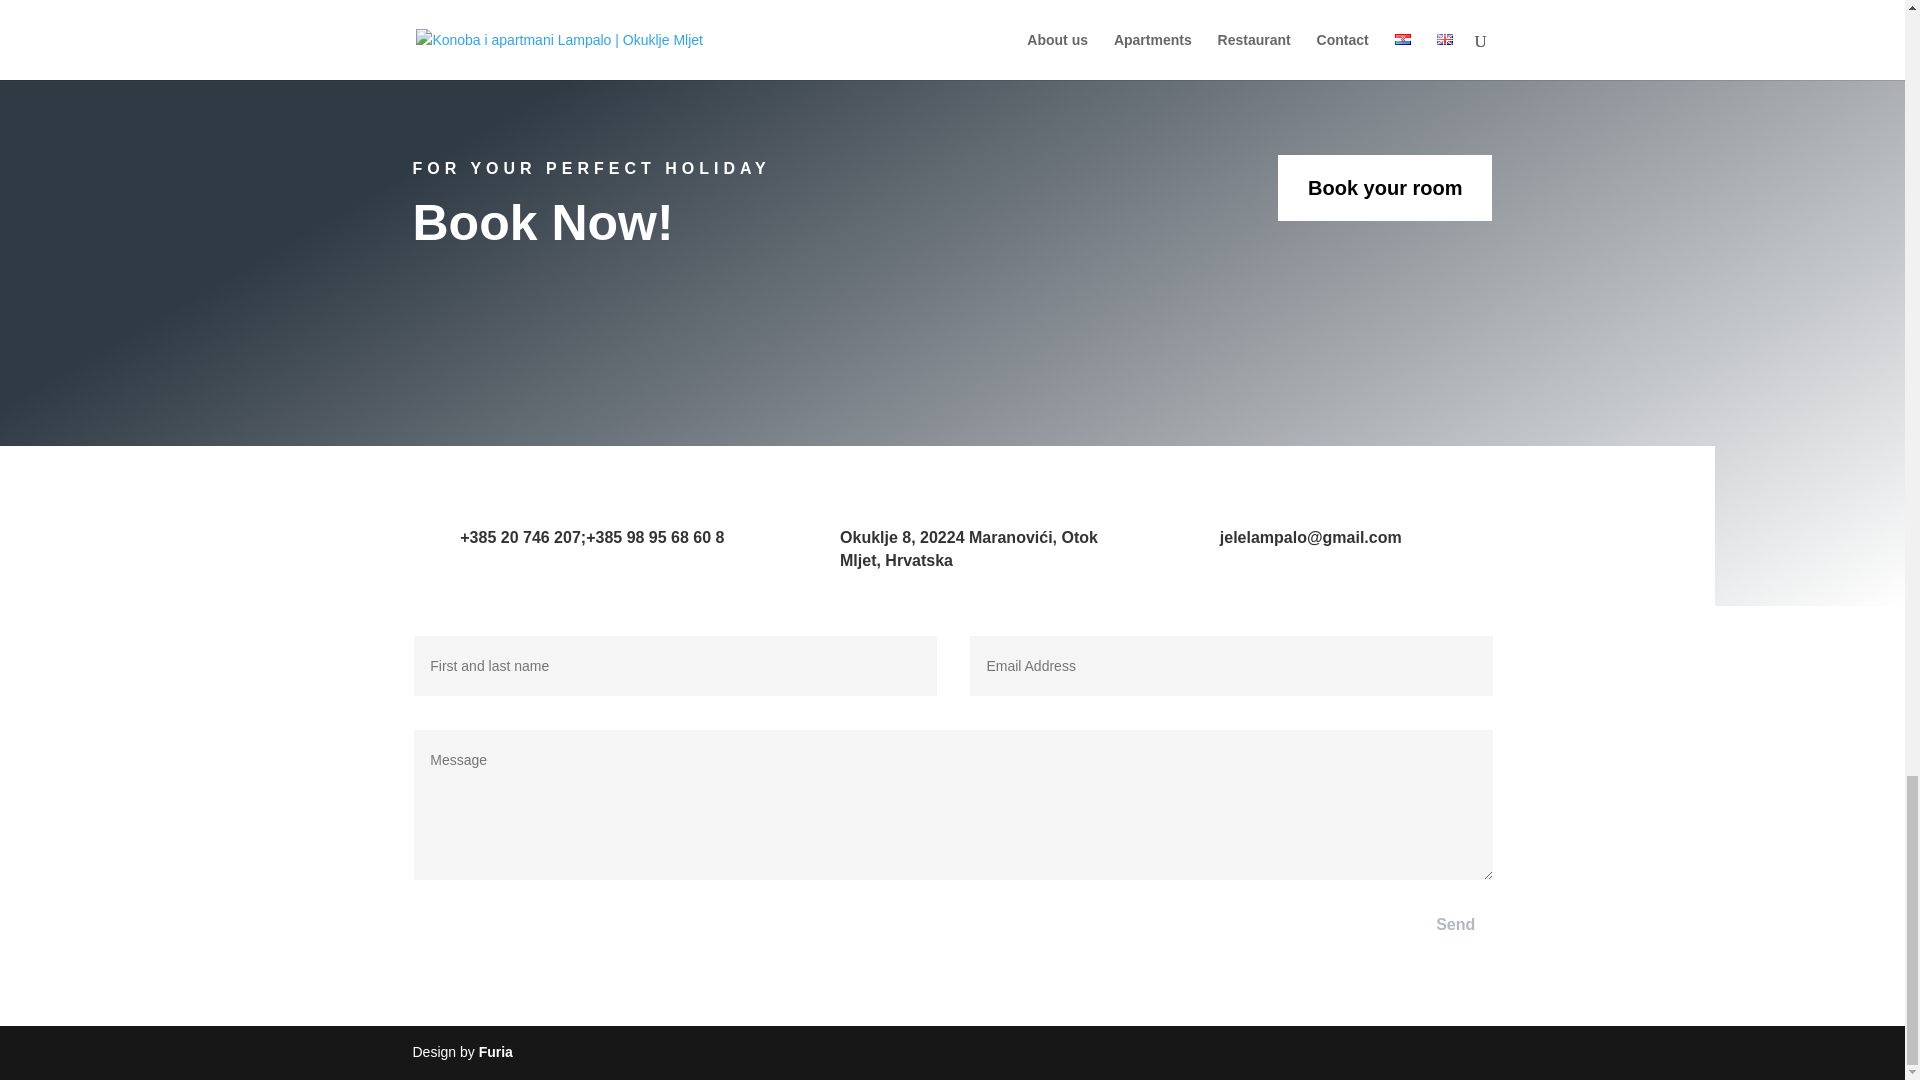 This screenshot has width=1920, height=1080. I want to click on Send, so click(1456, 924).